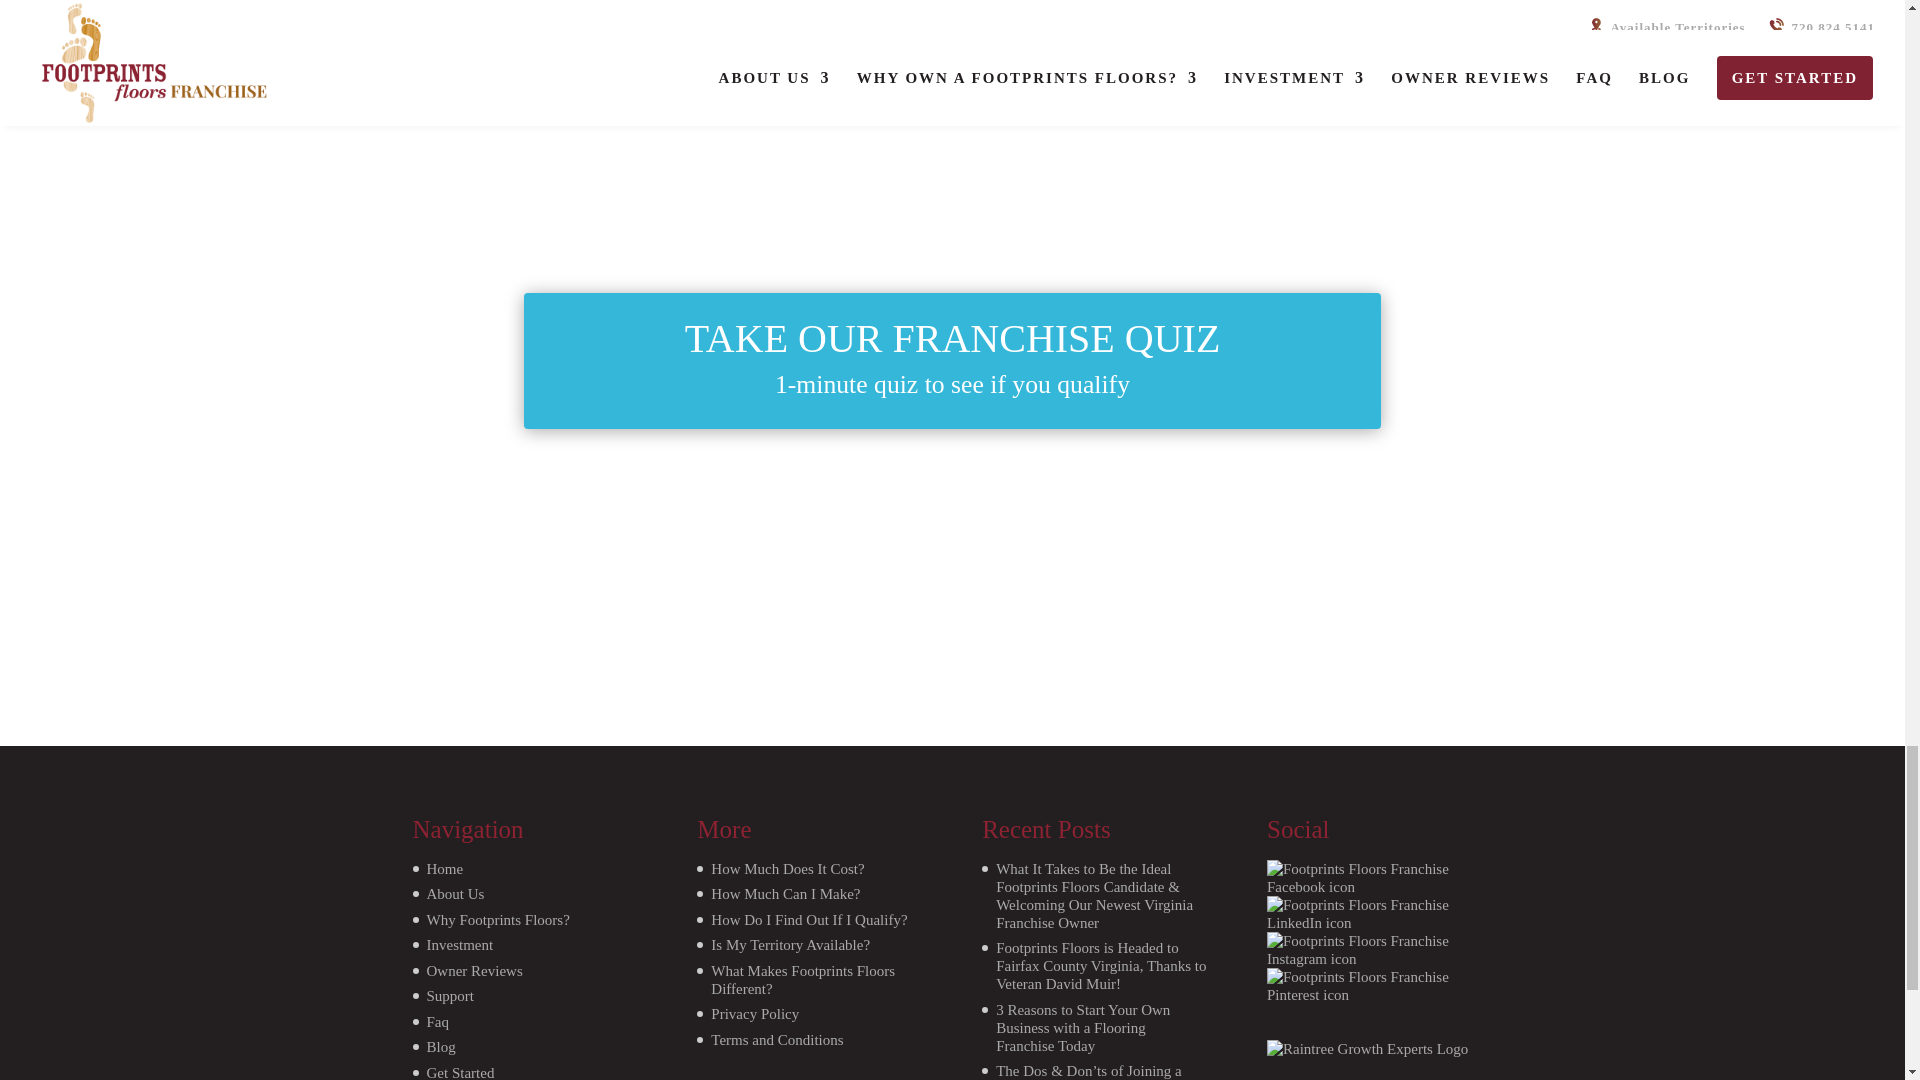 The width and height of the screenshot is (1920, 1080). What do you see at coordinates (808, 944) in the screenshot?
I see `Is My Territory Available?` at bounding box center [808, 944].